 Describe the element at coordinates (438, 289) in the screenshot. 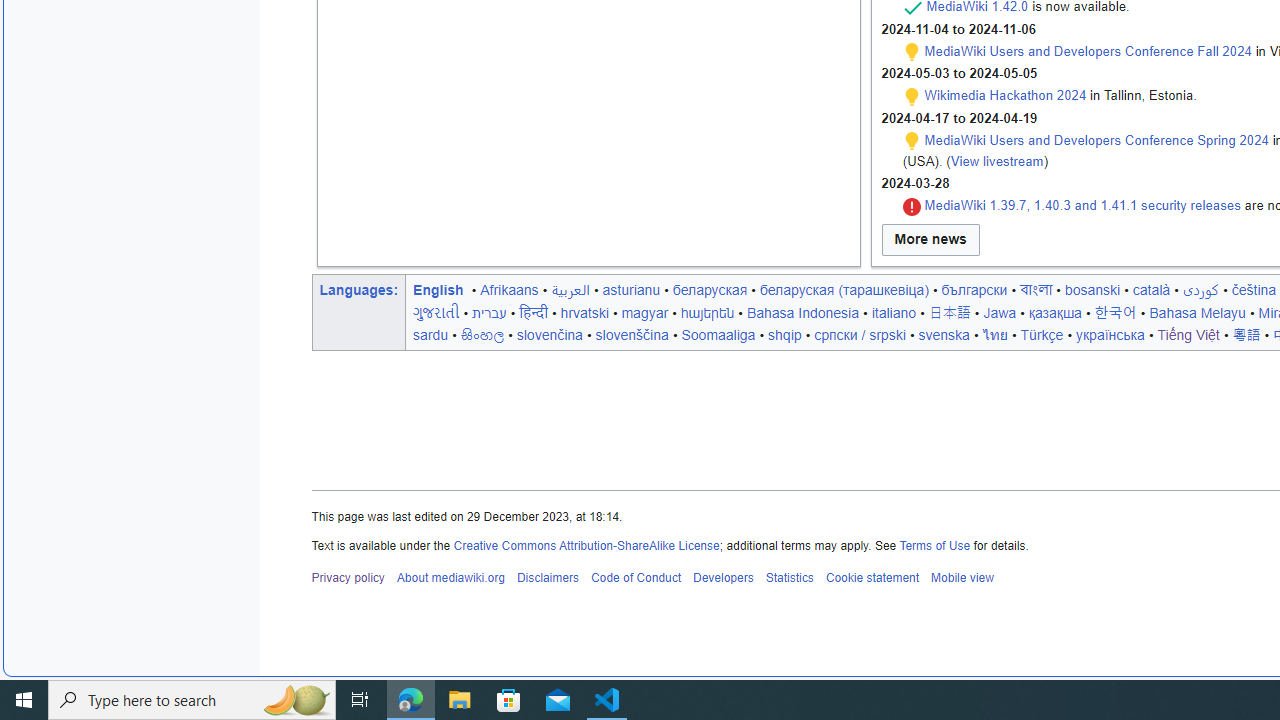

I see `English` at that location.